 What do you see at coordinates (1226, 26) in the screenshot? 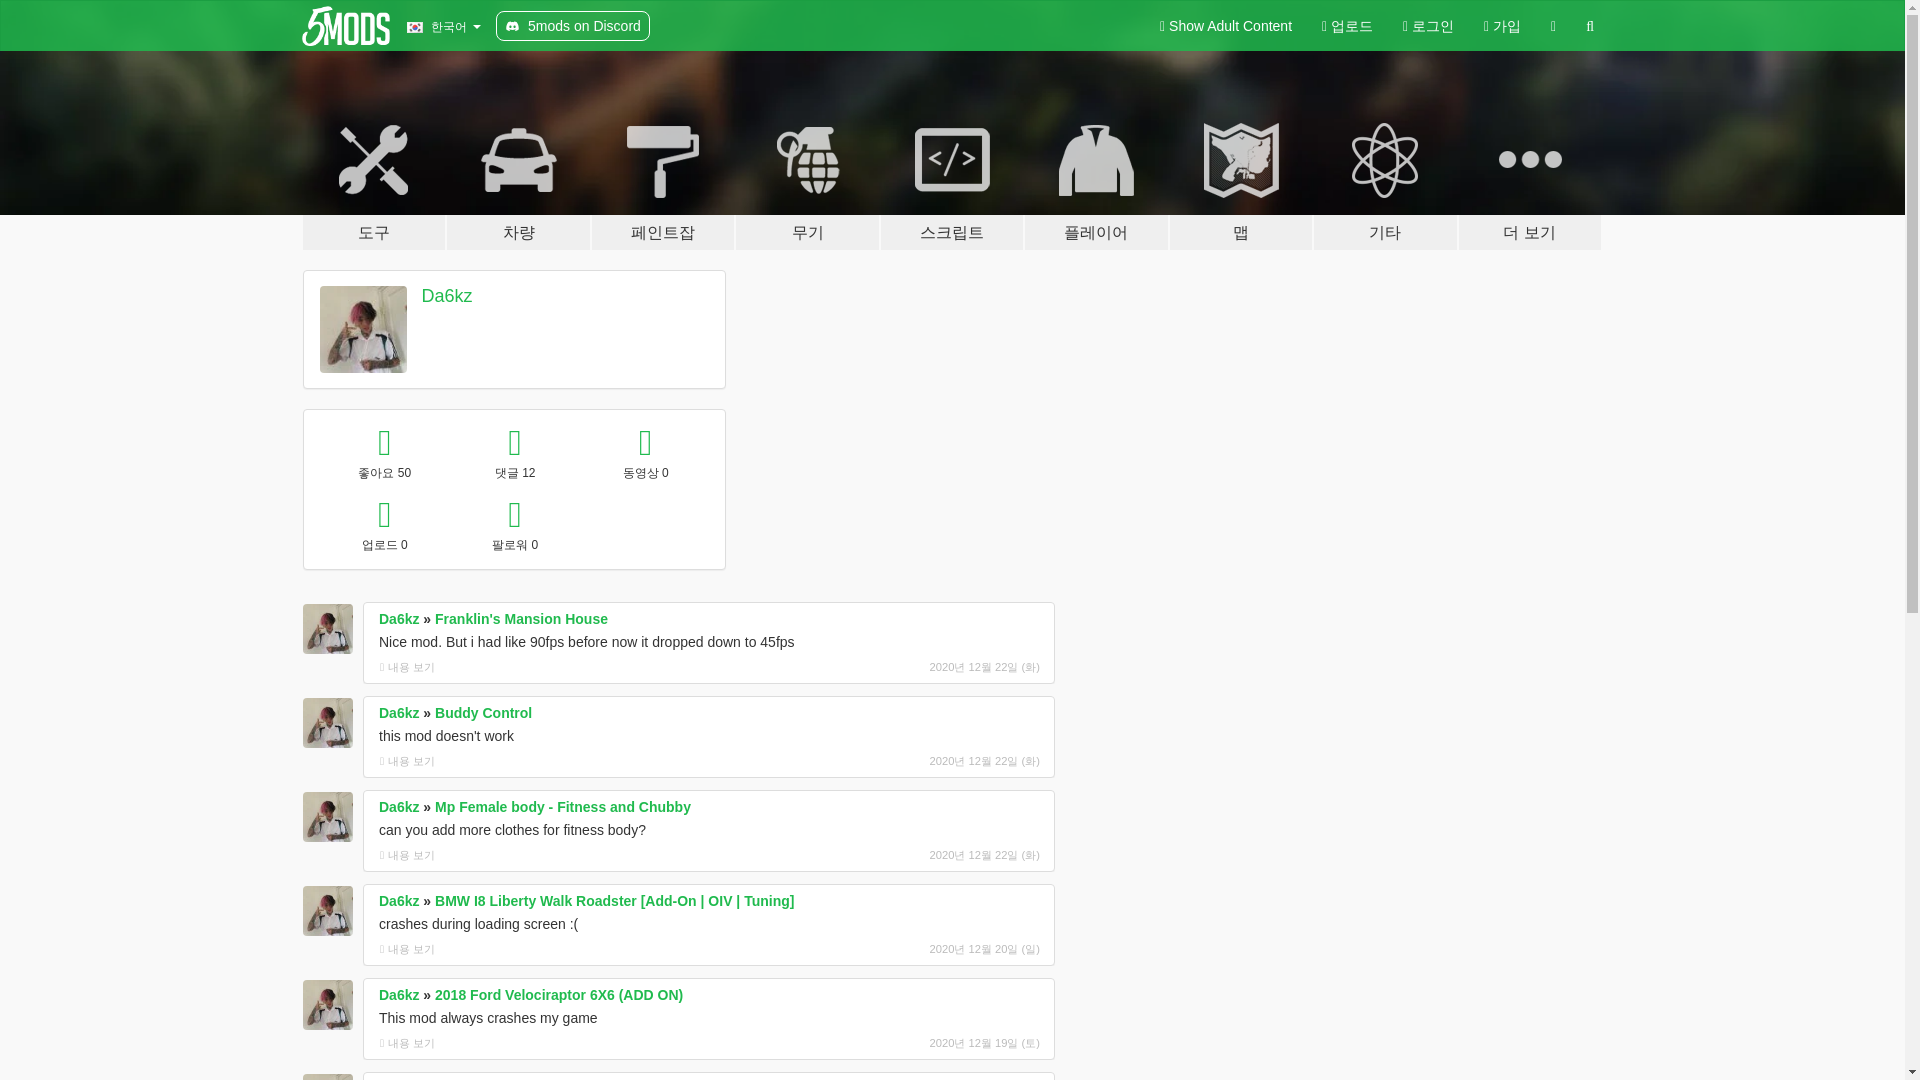
I see `Light mode` at bounding box center [1226, 26].